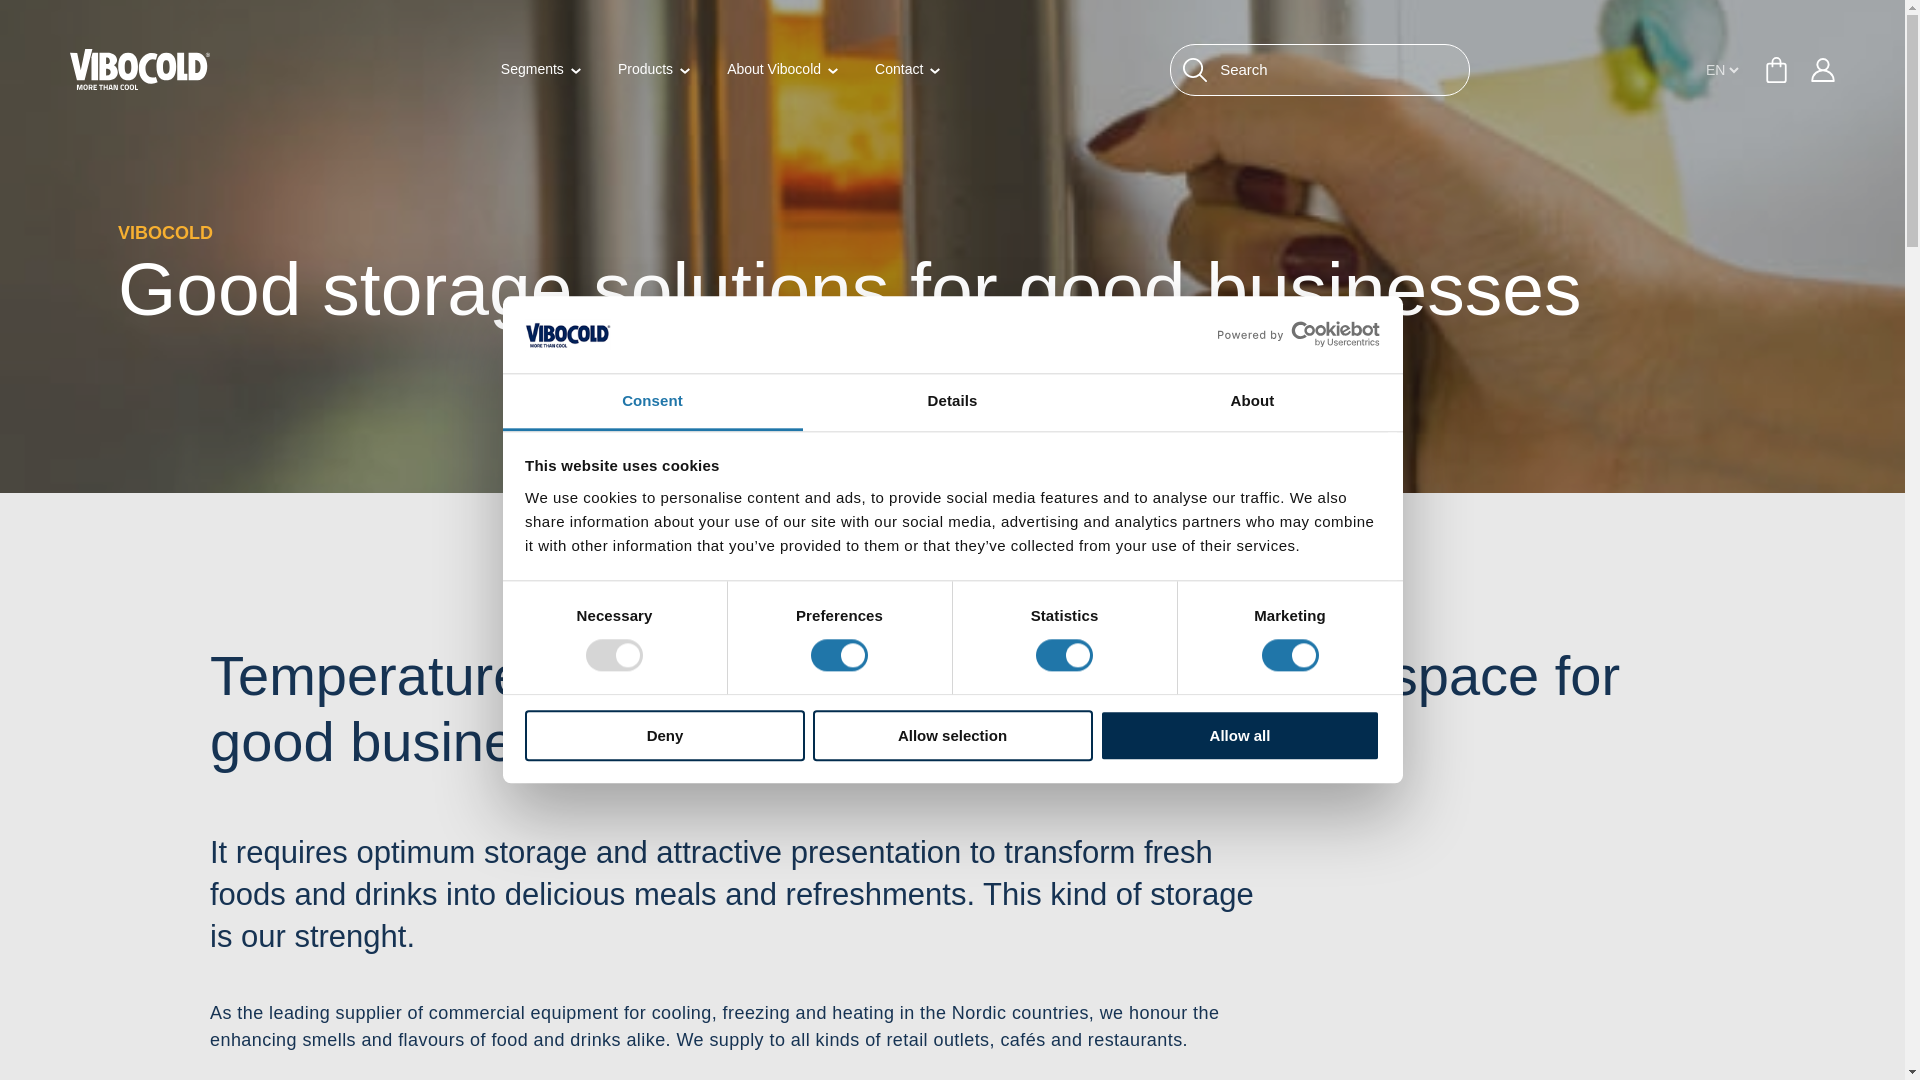 Image resolution: width=1920 pixels, height=1080 pixels. Describe the element at coordinates (652, 402) in the screenshot. I see `Consent` at that location.